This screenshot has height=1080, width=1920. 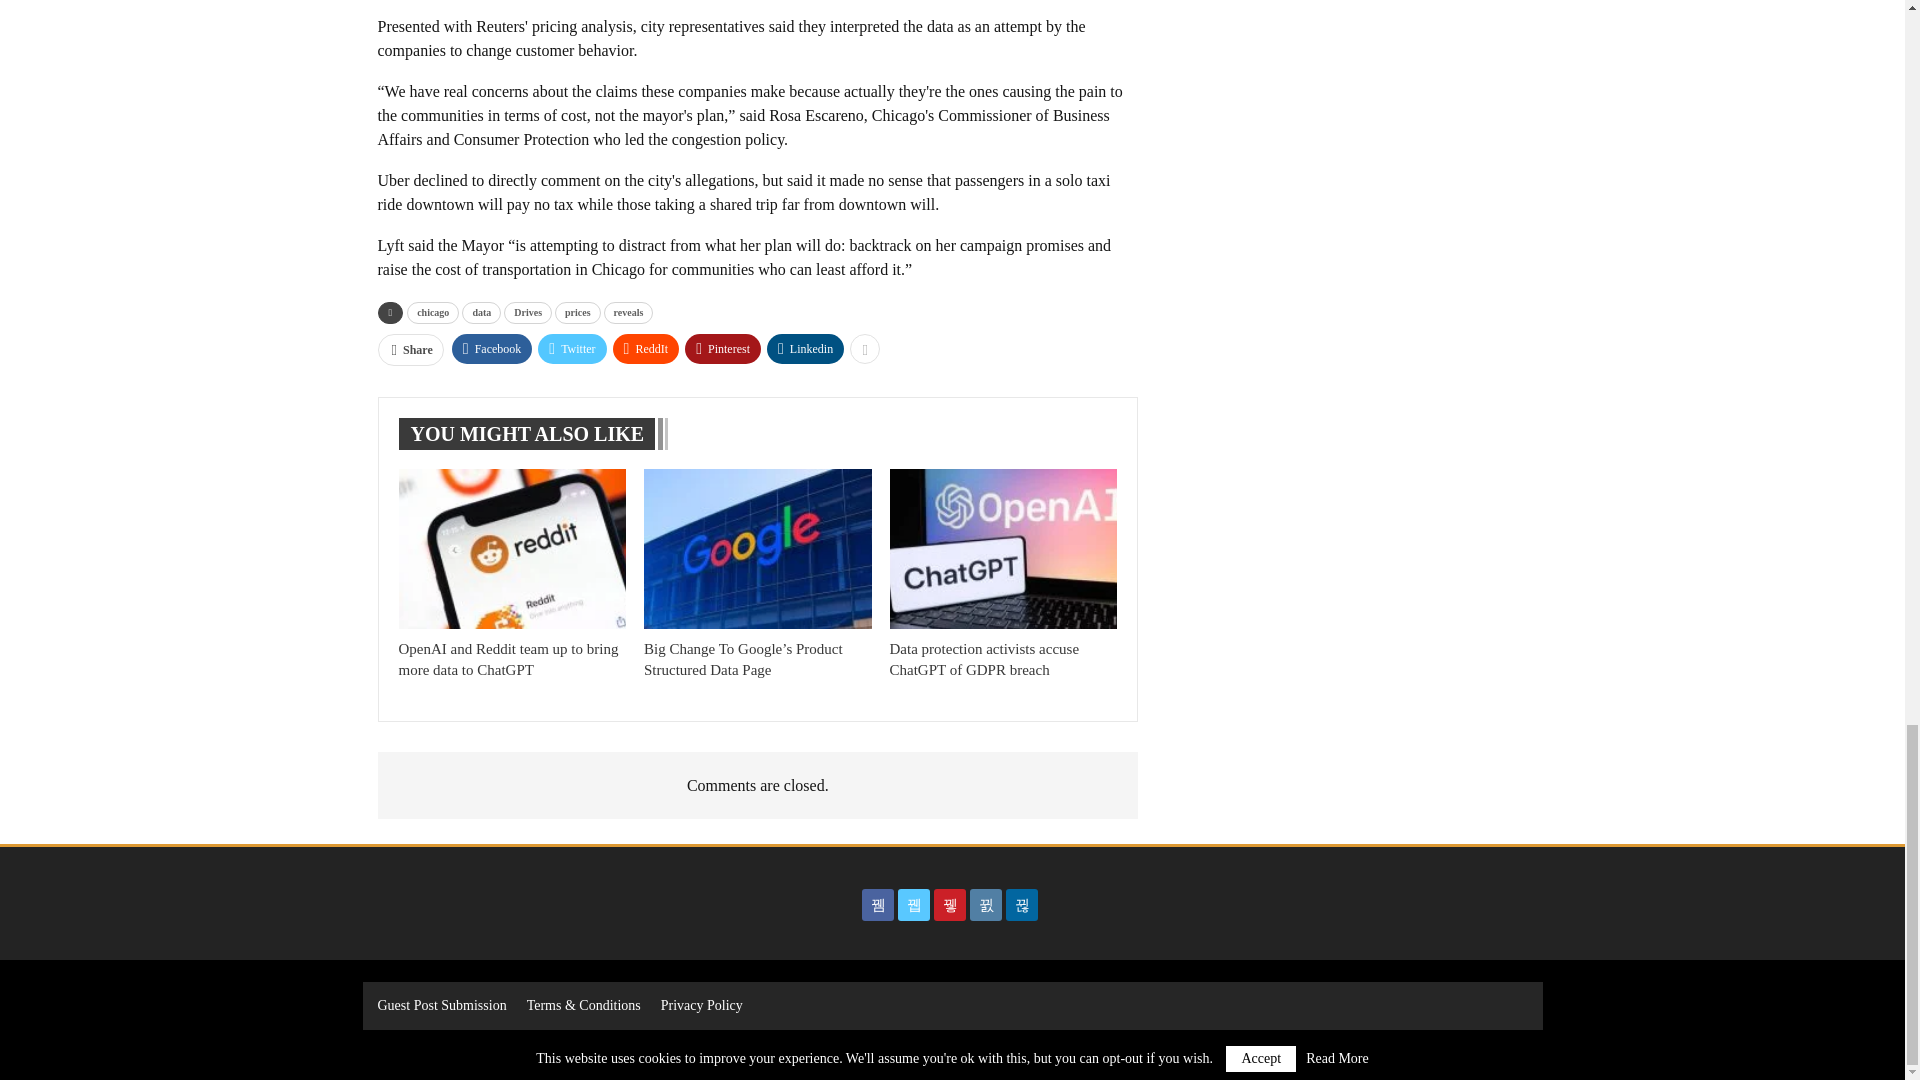 I want to click on Pinterest, so click(x=722, y=347).